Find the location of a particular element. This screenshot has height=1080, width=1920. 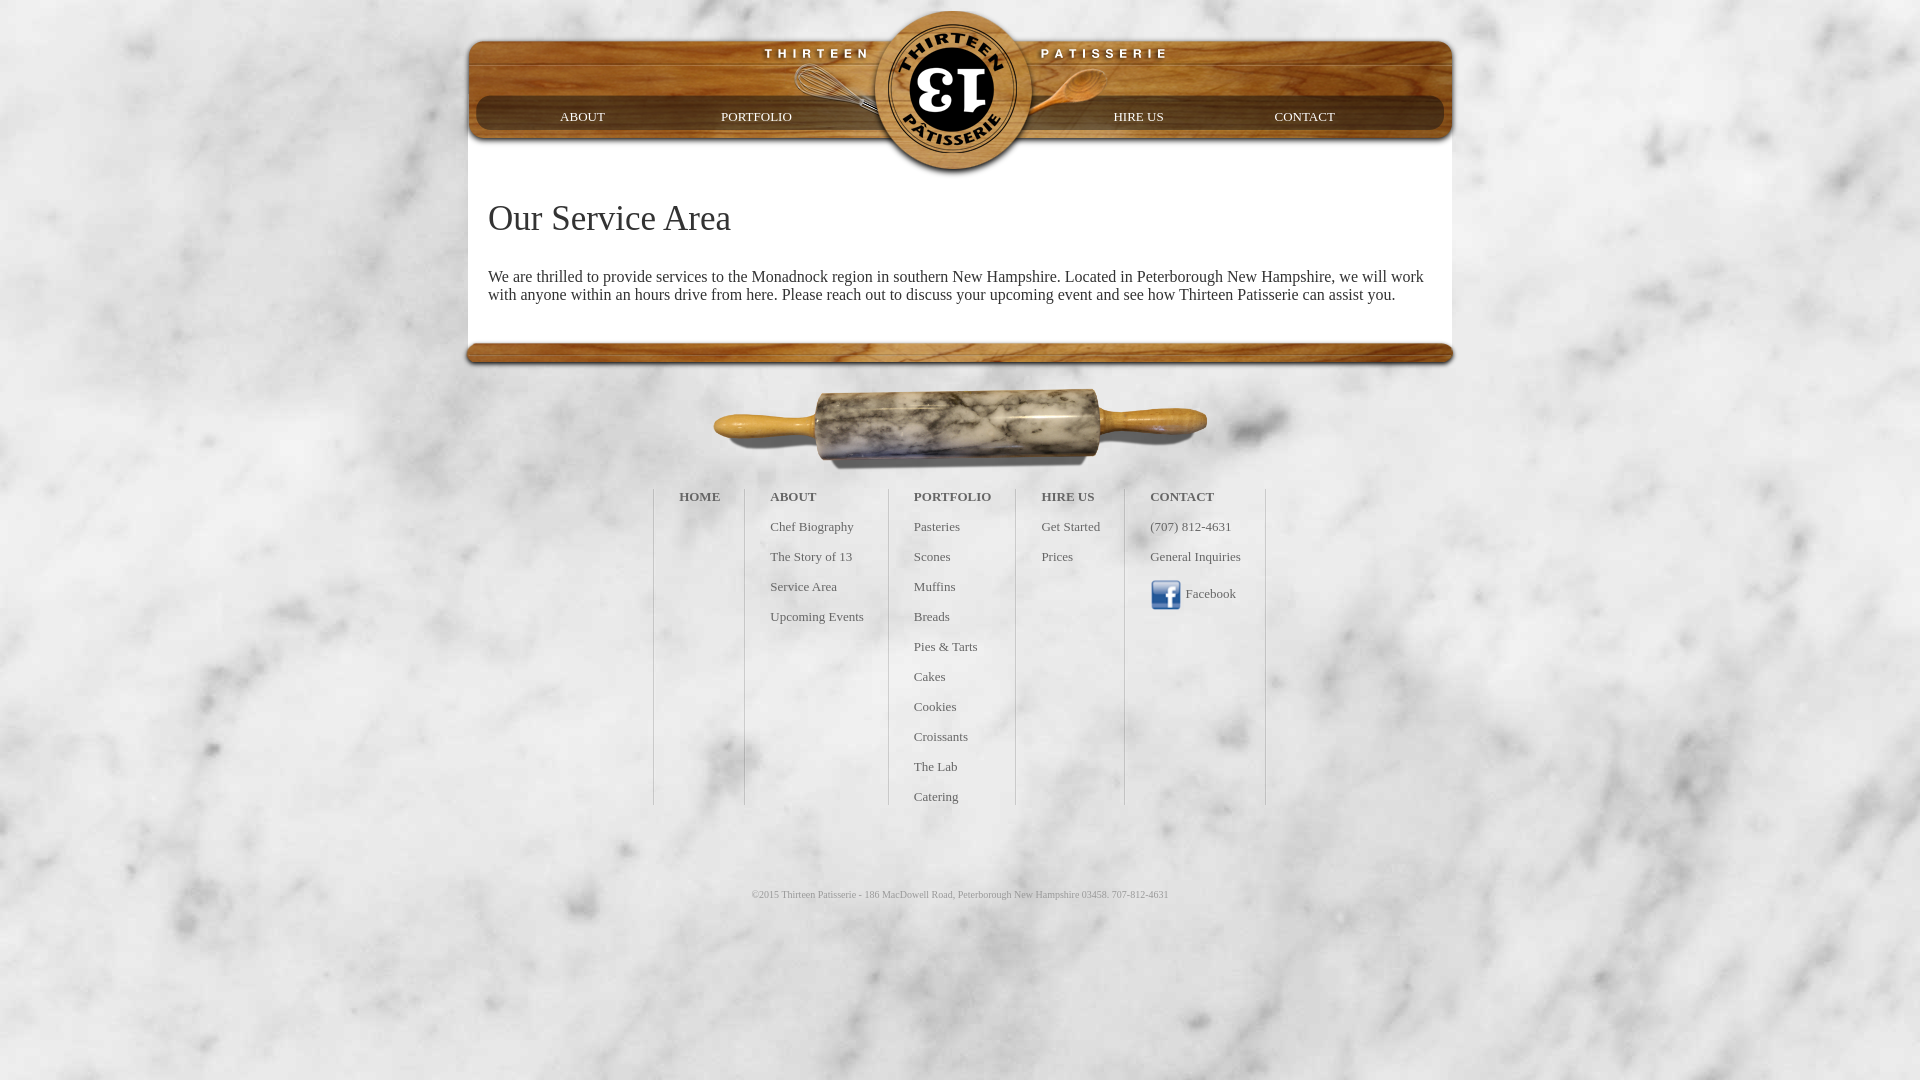

Service Area is located at coordinates (804, 586).